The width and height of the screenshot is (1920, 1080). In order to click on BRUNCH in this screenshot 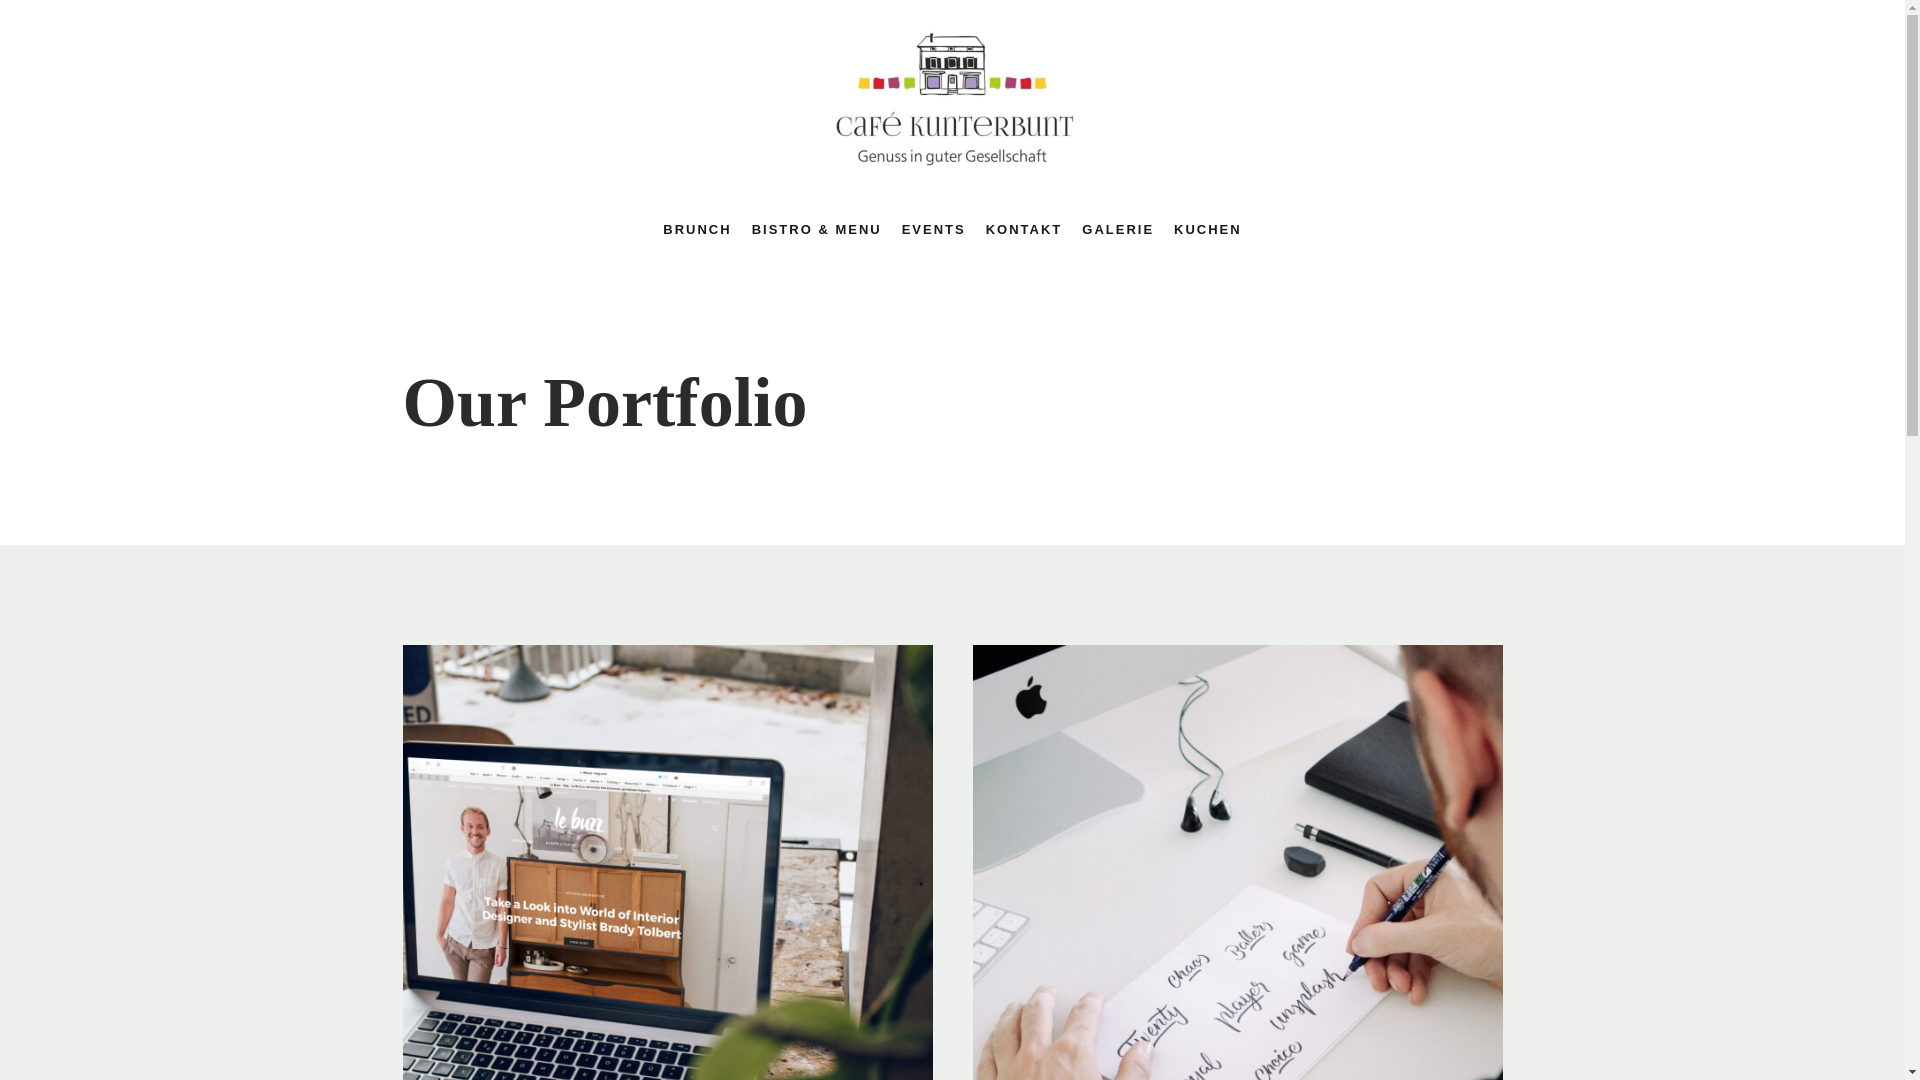, I will do `click(697, 230)`.